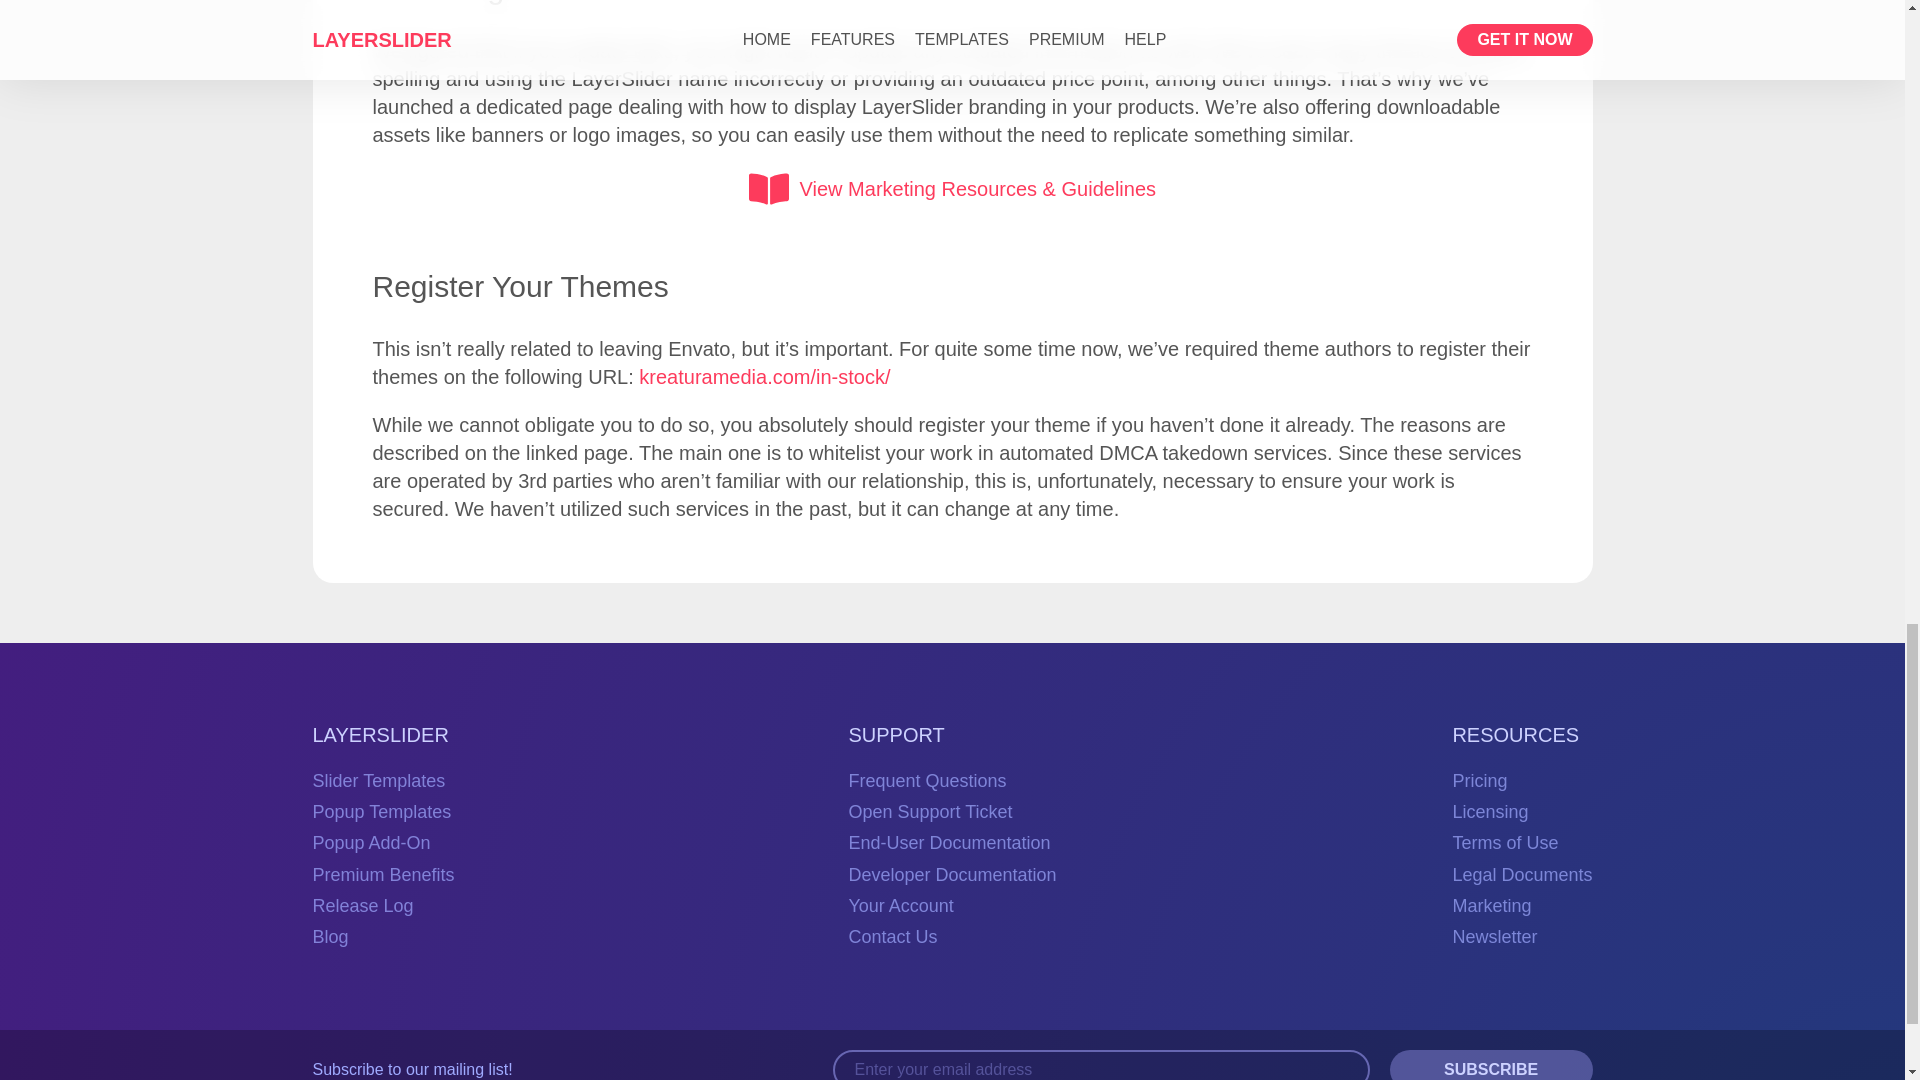  What do you see at coordinates (381, 812) in the screenshot?
I see `Popup Templates` at bounding box center [381, 812].